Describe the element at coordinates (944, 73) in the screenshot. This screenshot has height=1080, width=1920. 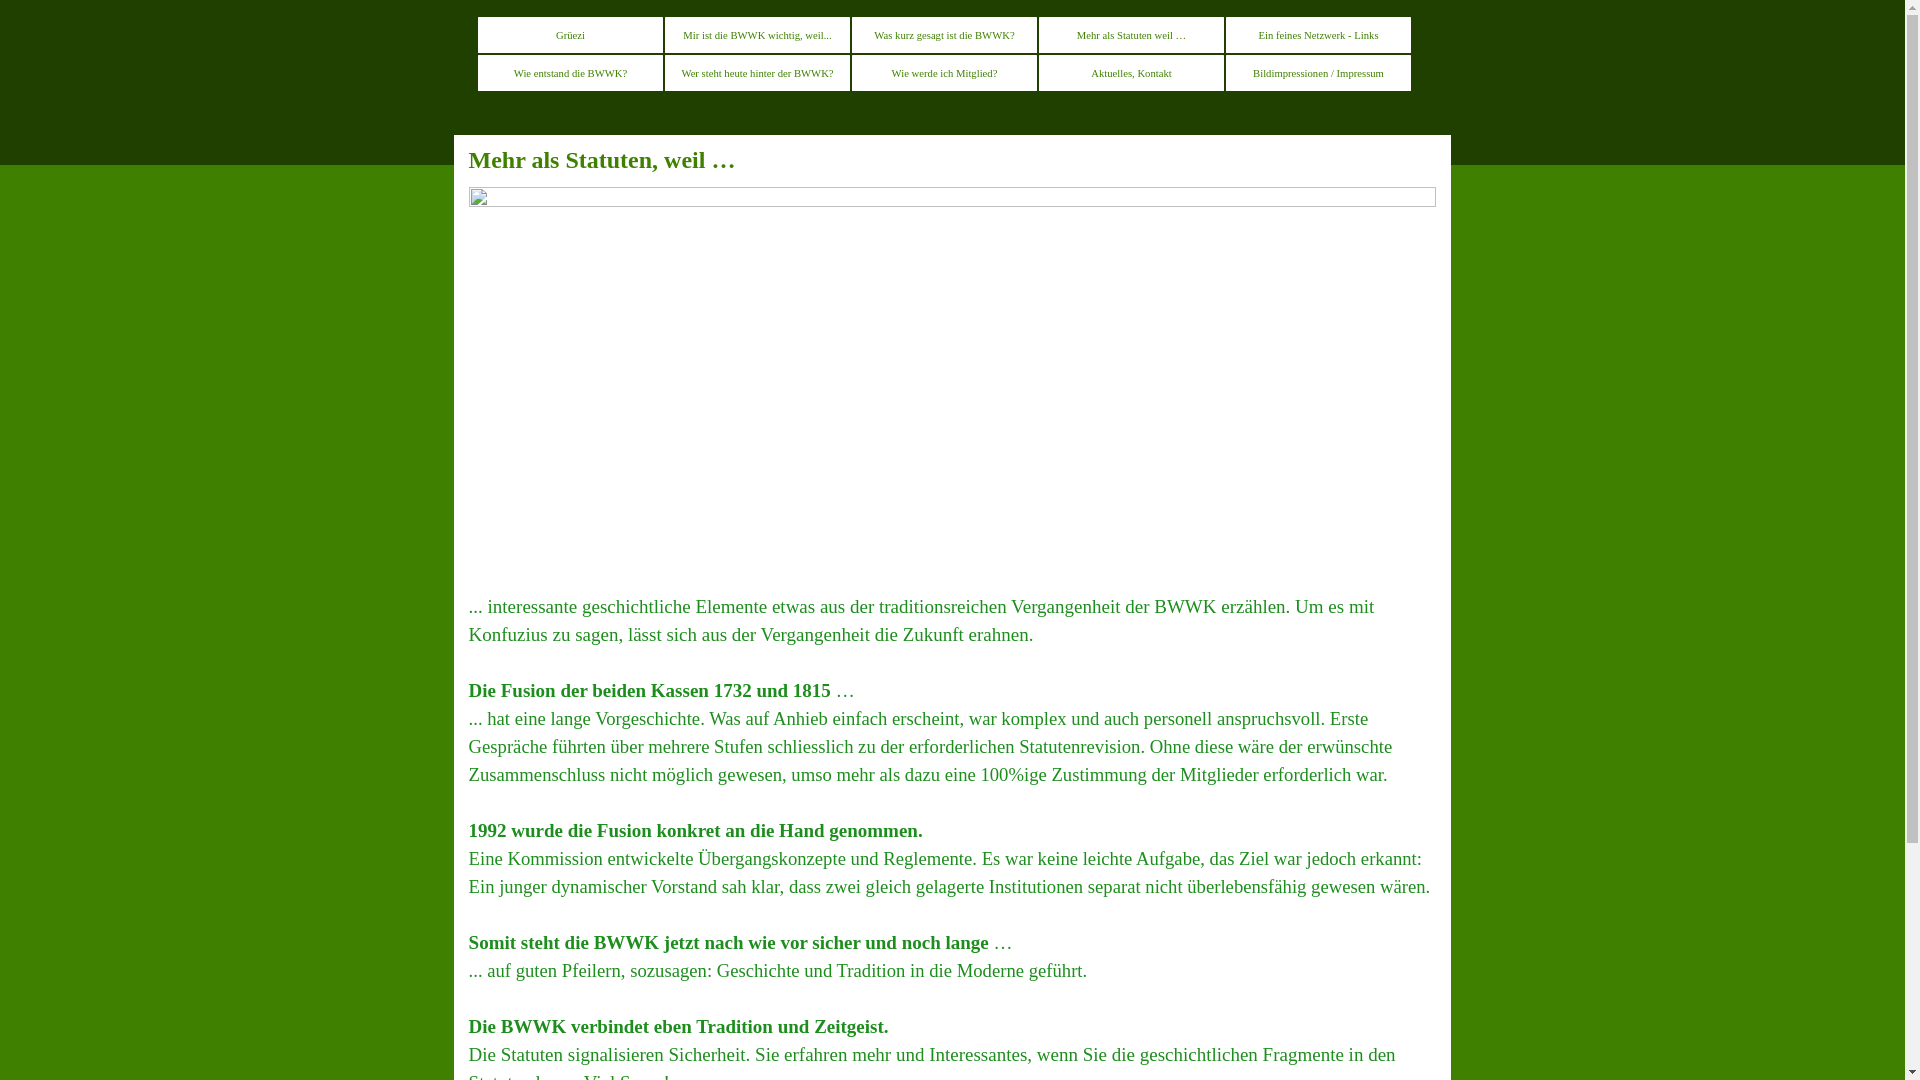
I see `Wie werde ich Mitglied?` at that location.